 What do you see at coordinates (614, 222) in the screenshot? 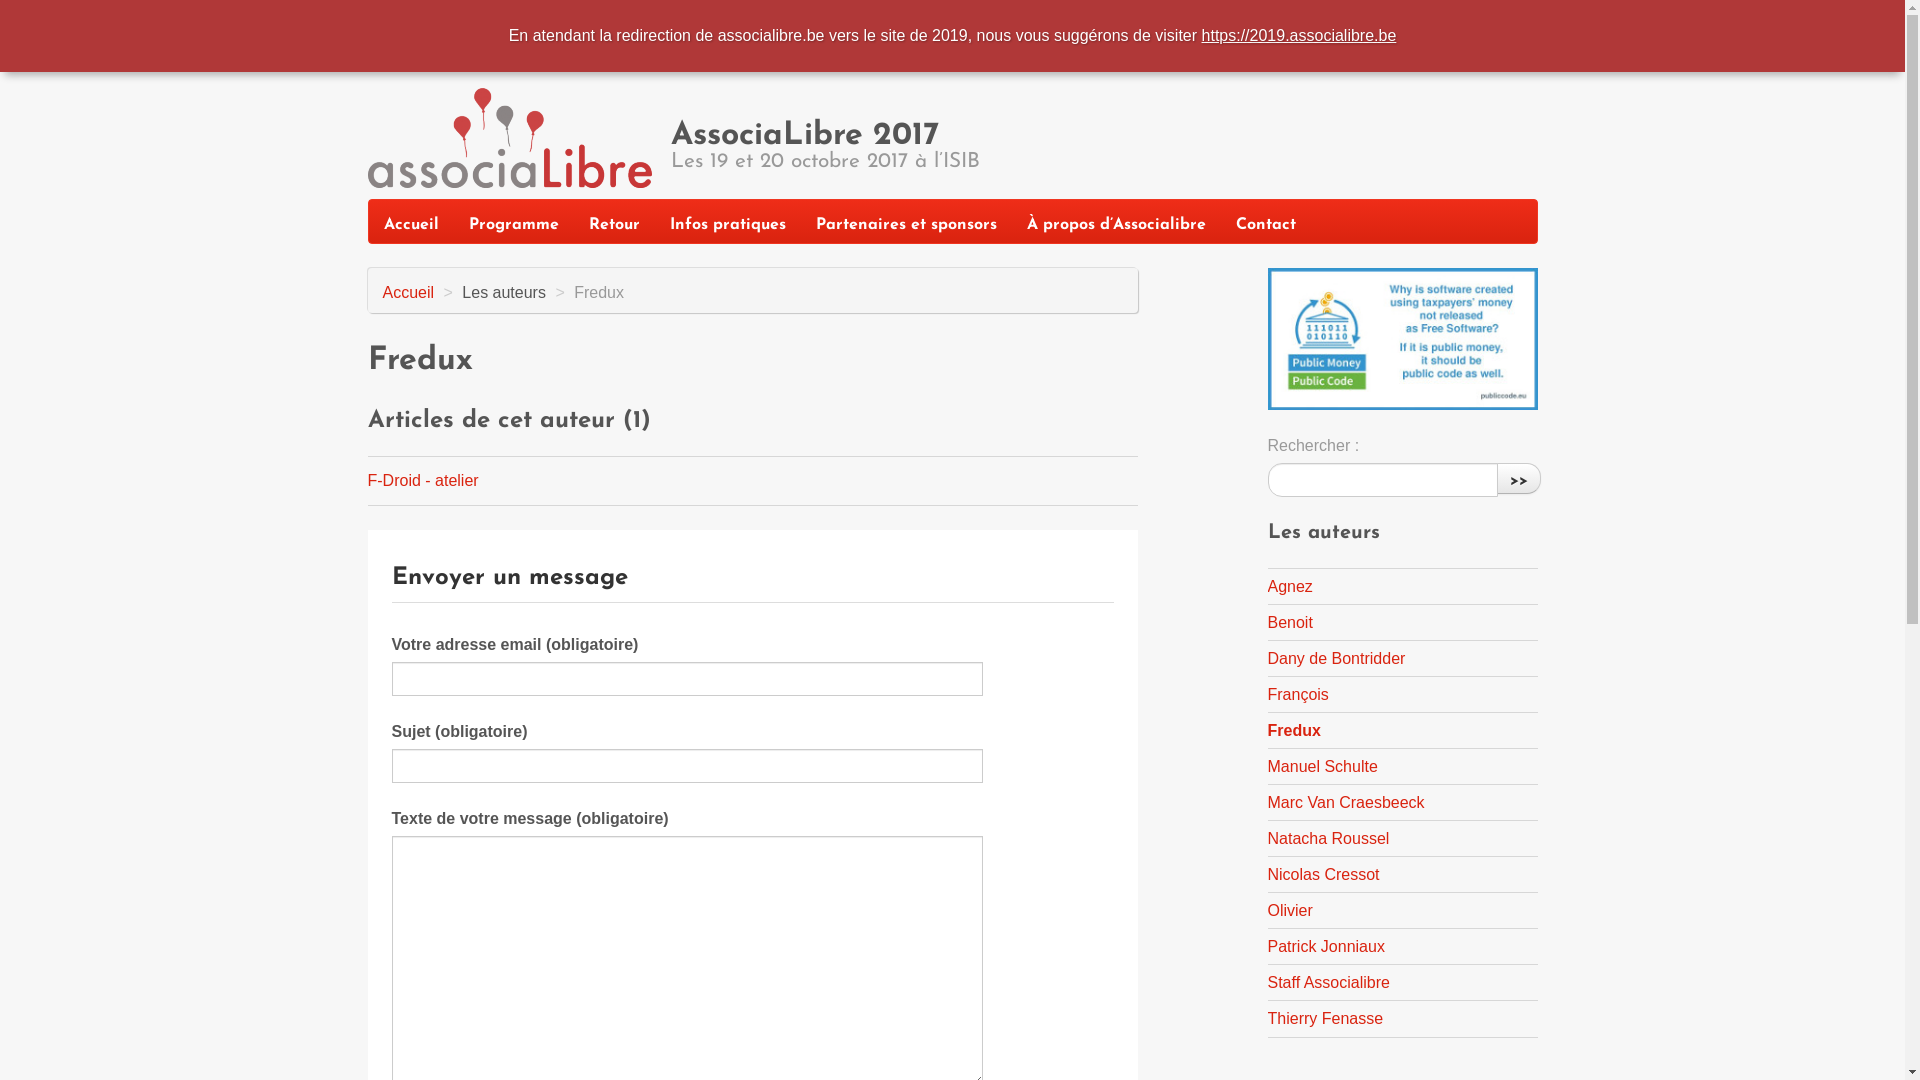
I see `Retour` at bounding box center [614, 222].